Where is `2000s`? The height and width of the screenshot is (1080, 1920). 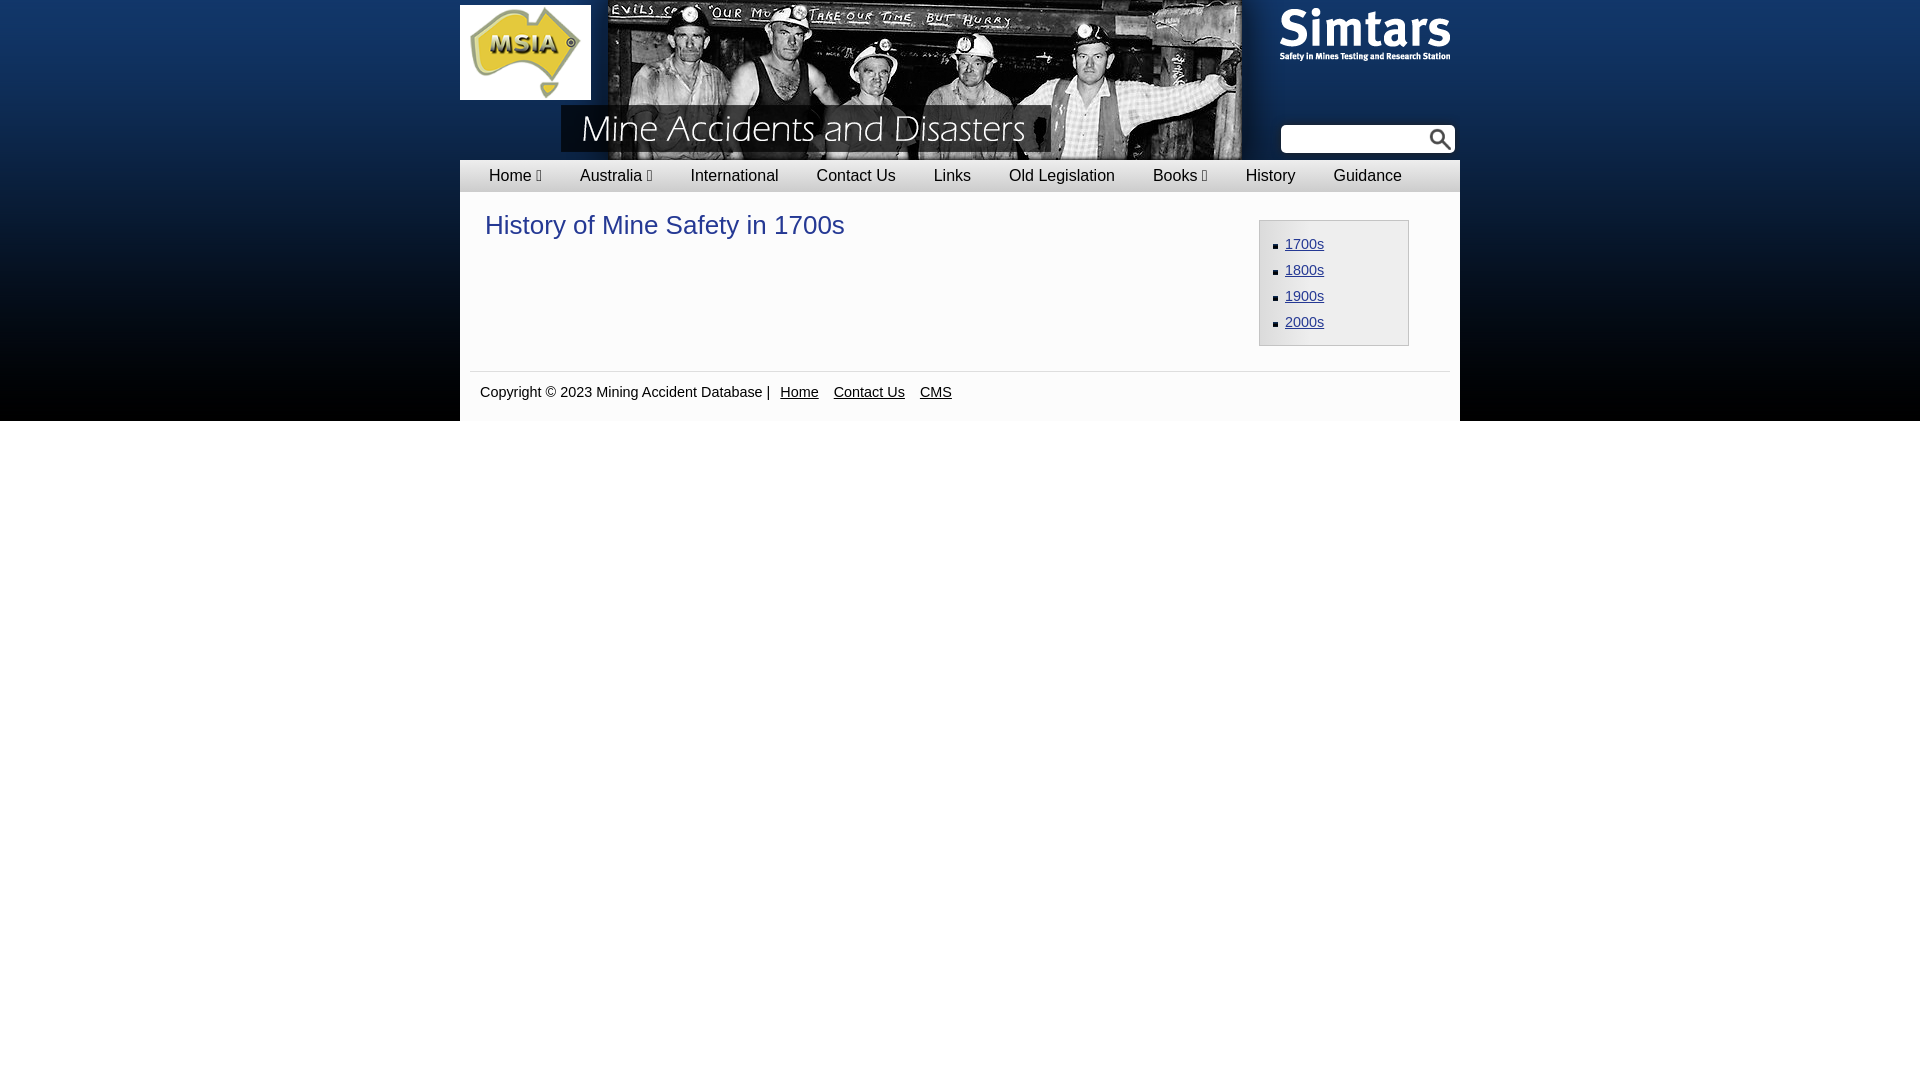 2000s is located at coordinates (1304, 322).